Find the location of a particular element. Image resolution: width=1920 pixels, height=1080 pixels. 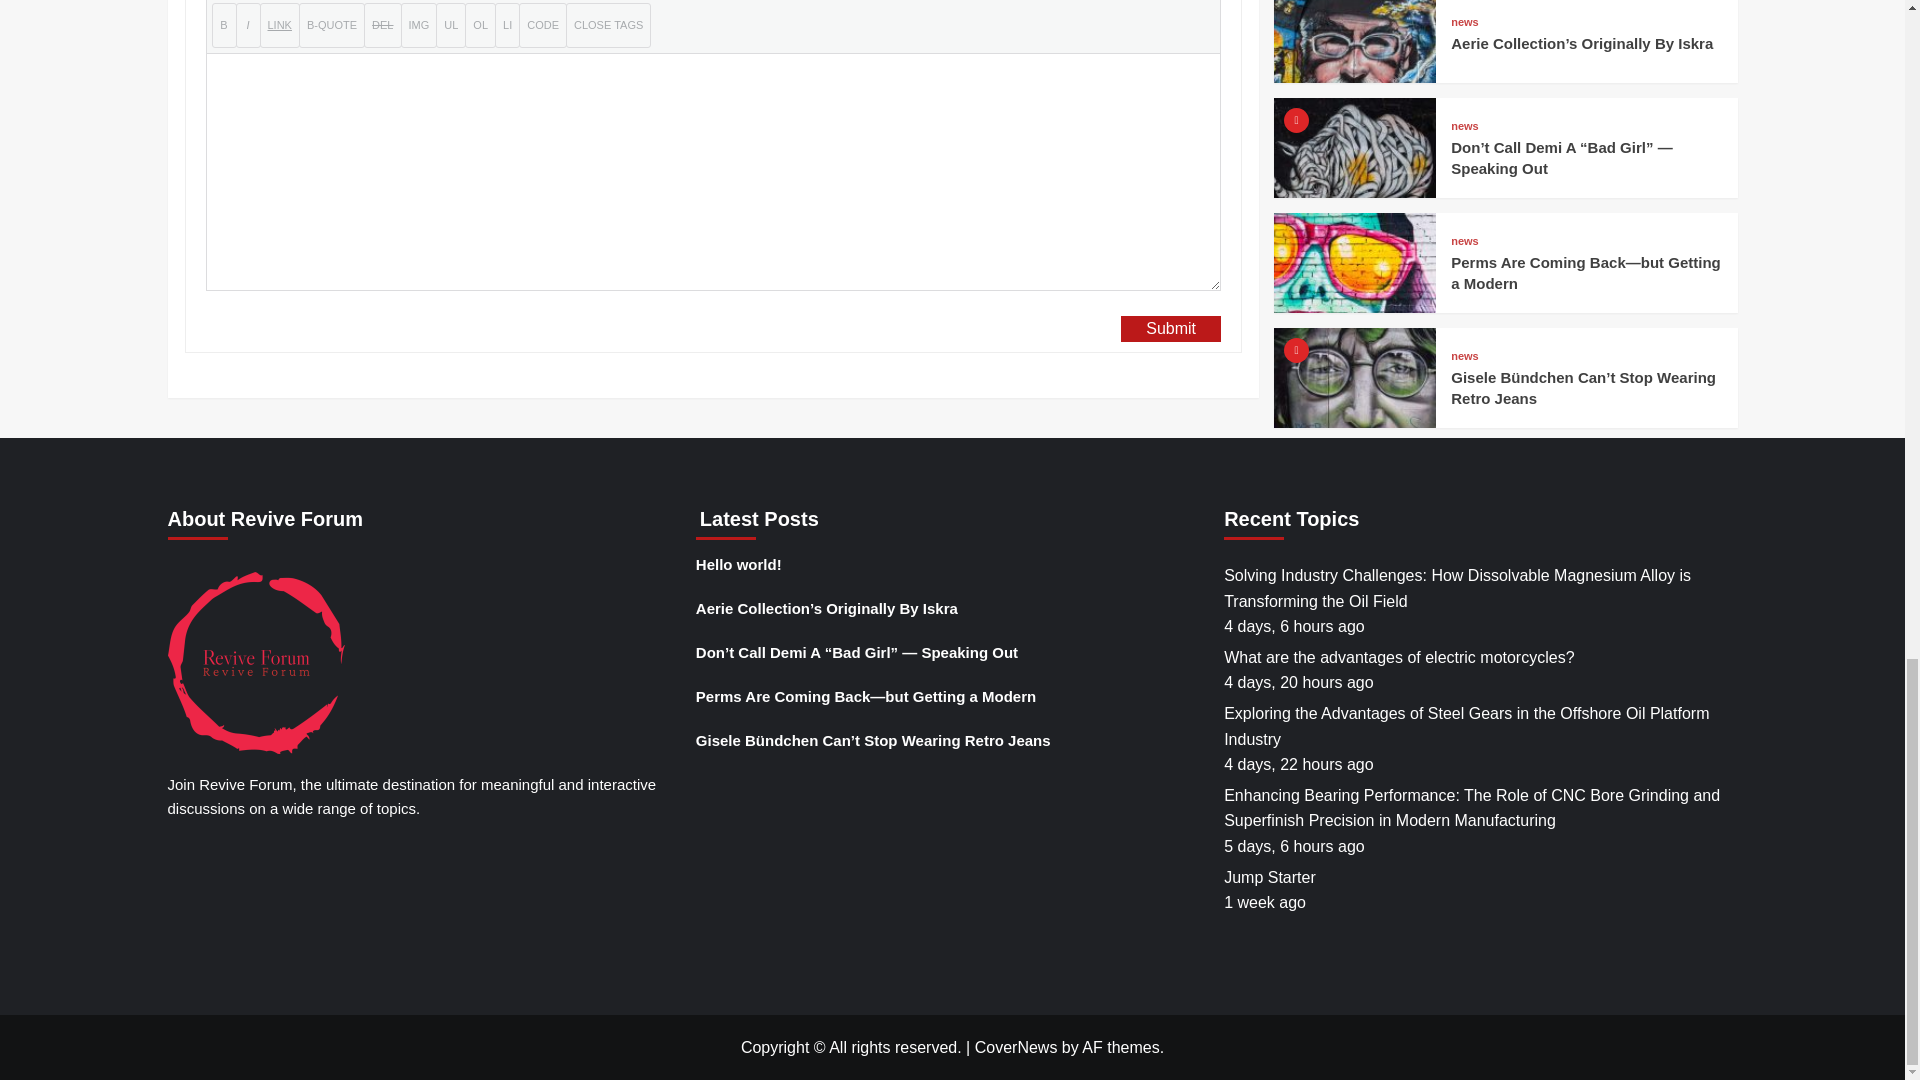

ol is located at coordinates (480, 25).